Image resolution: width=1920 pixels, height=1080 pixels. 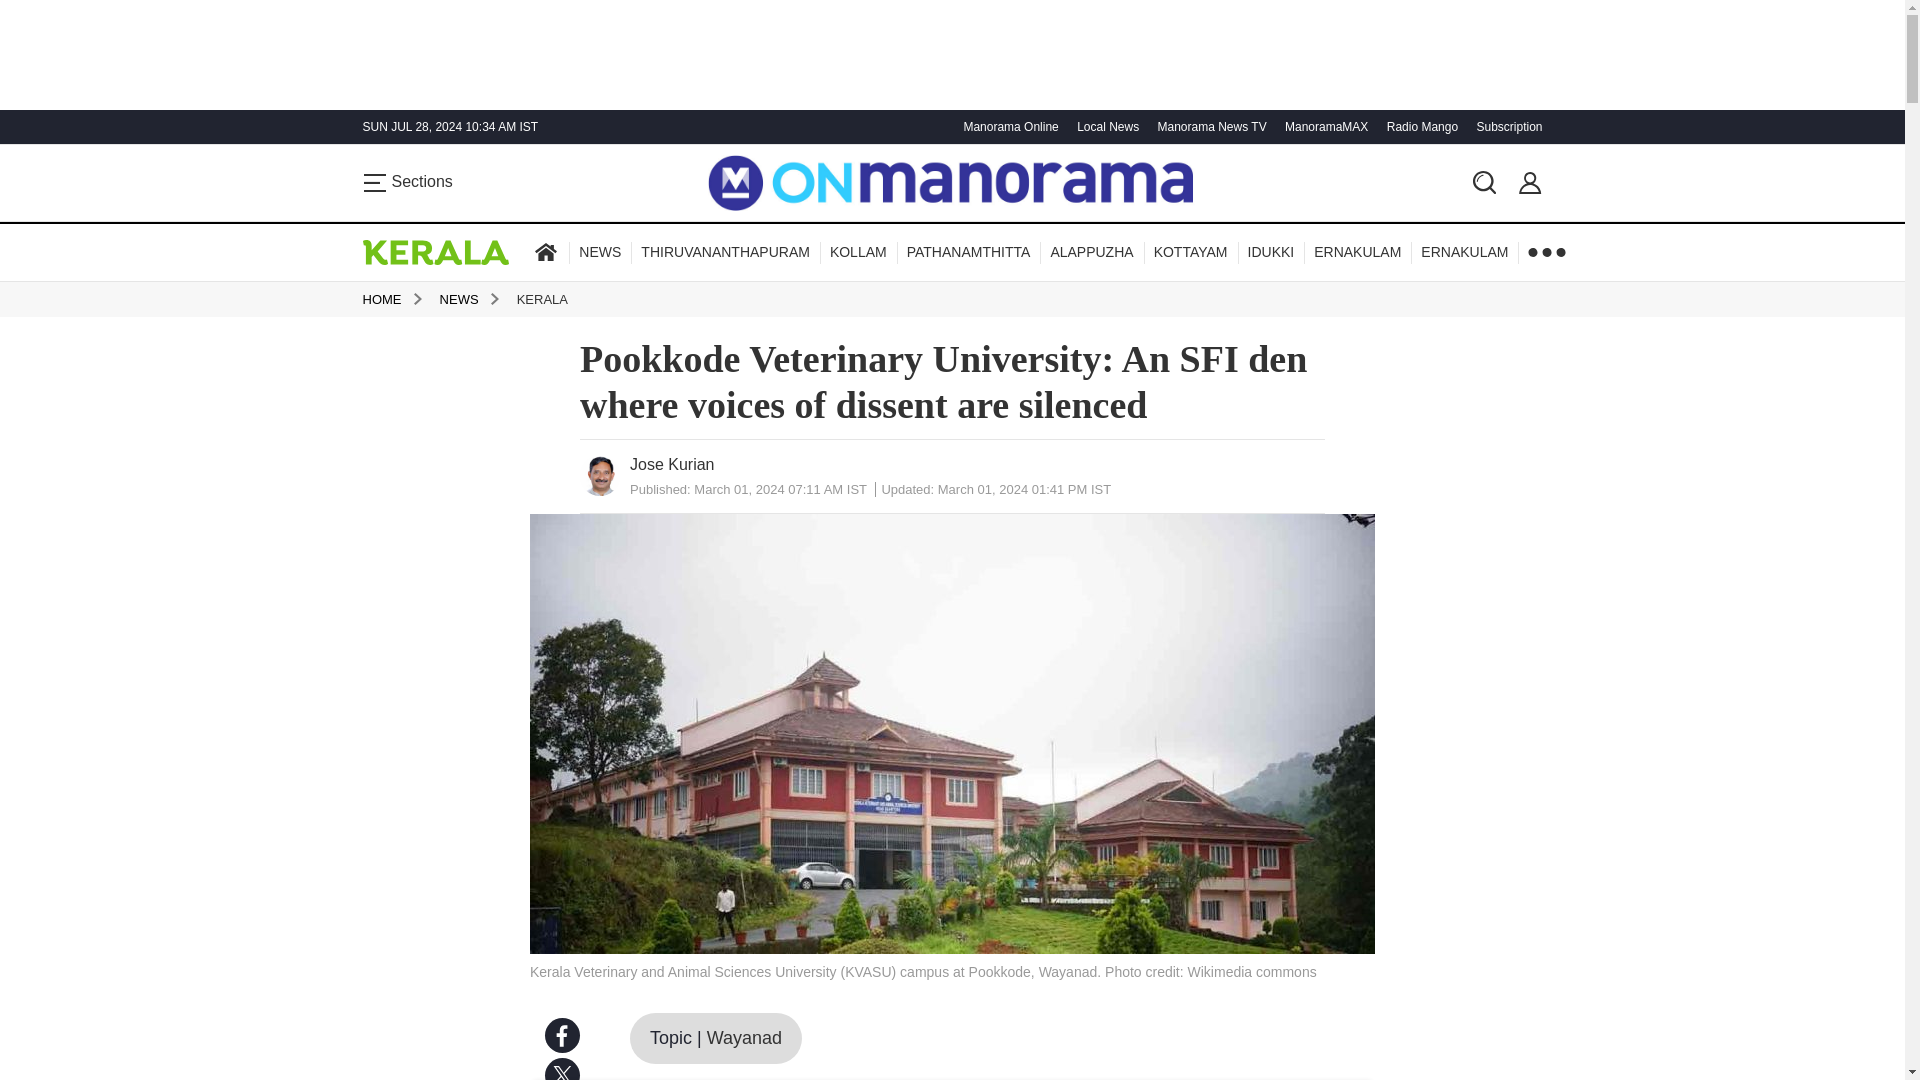 I want to click on Radio Mango, so click(x=1420, y=126).